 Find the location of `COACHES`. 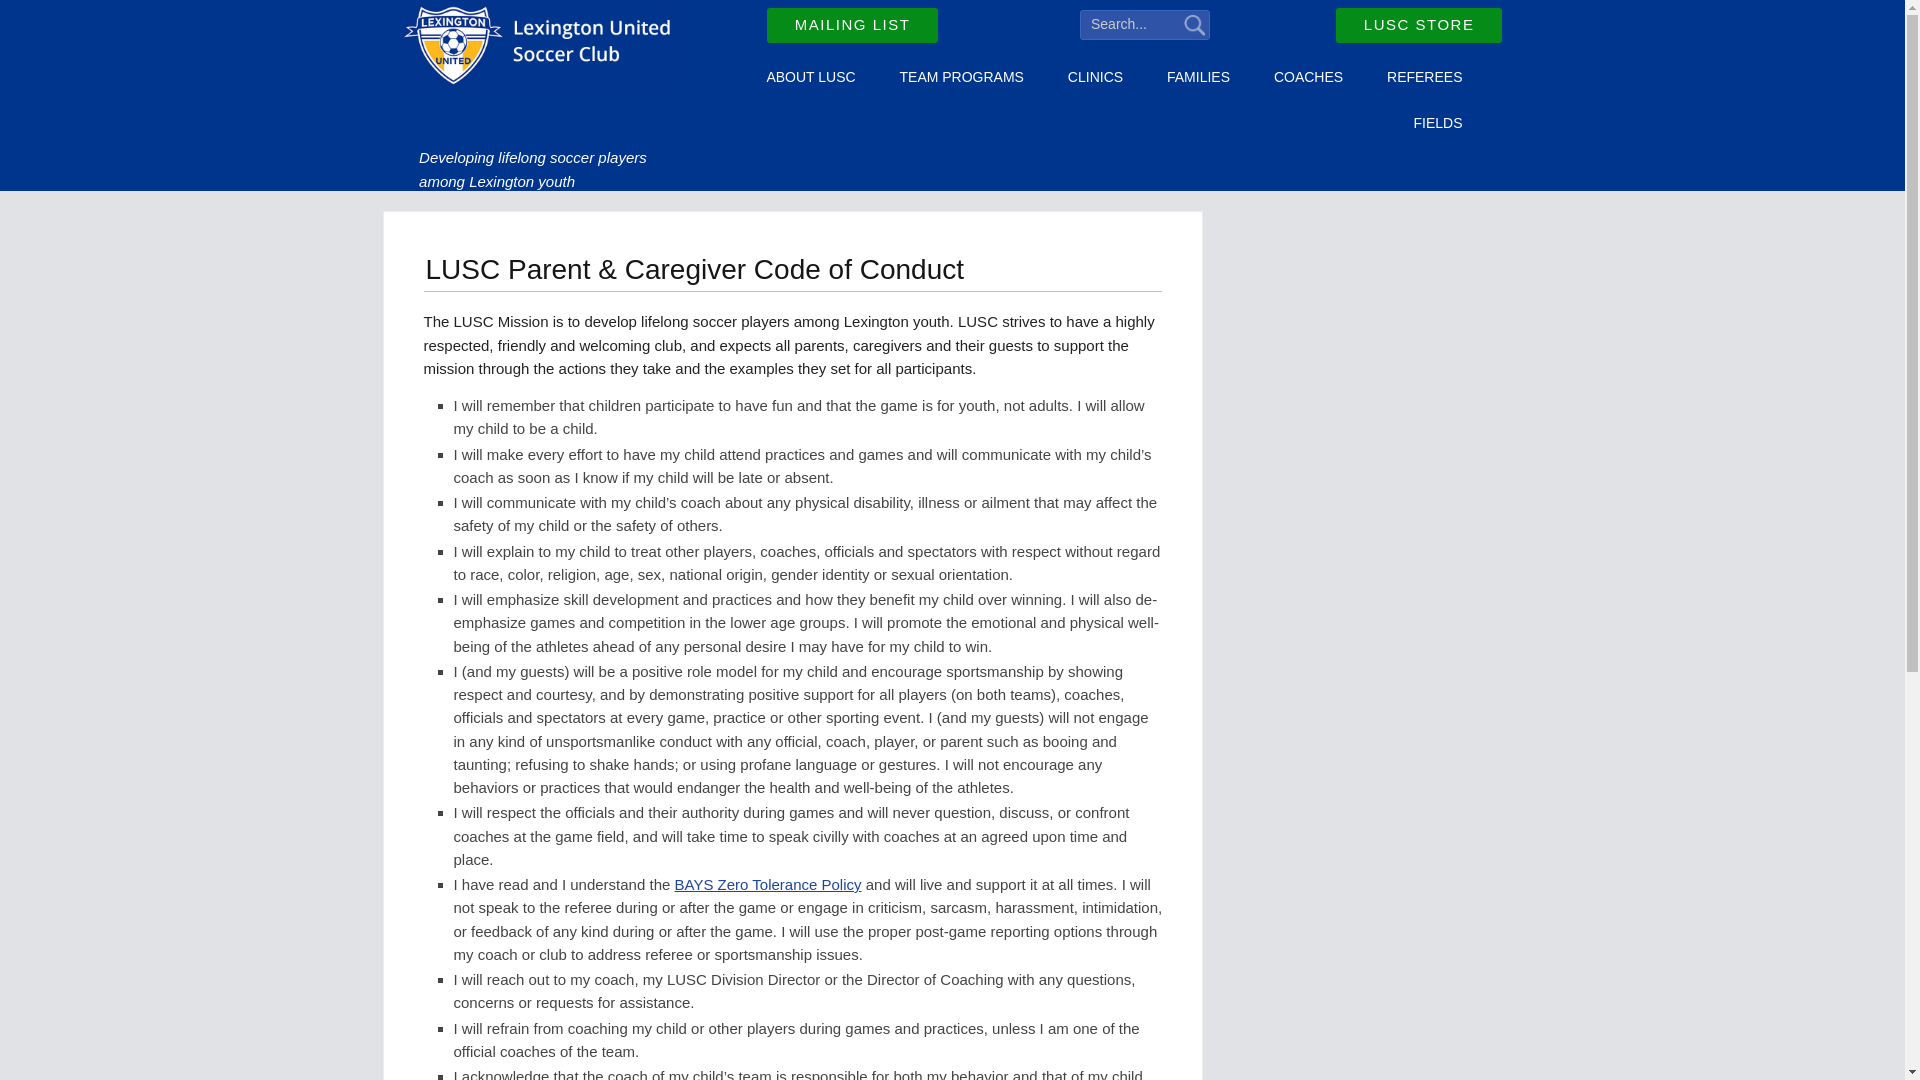

COACHES is located at coordinates (1308, 78).